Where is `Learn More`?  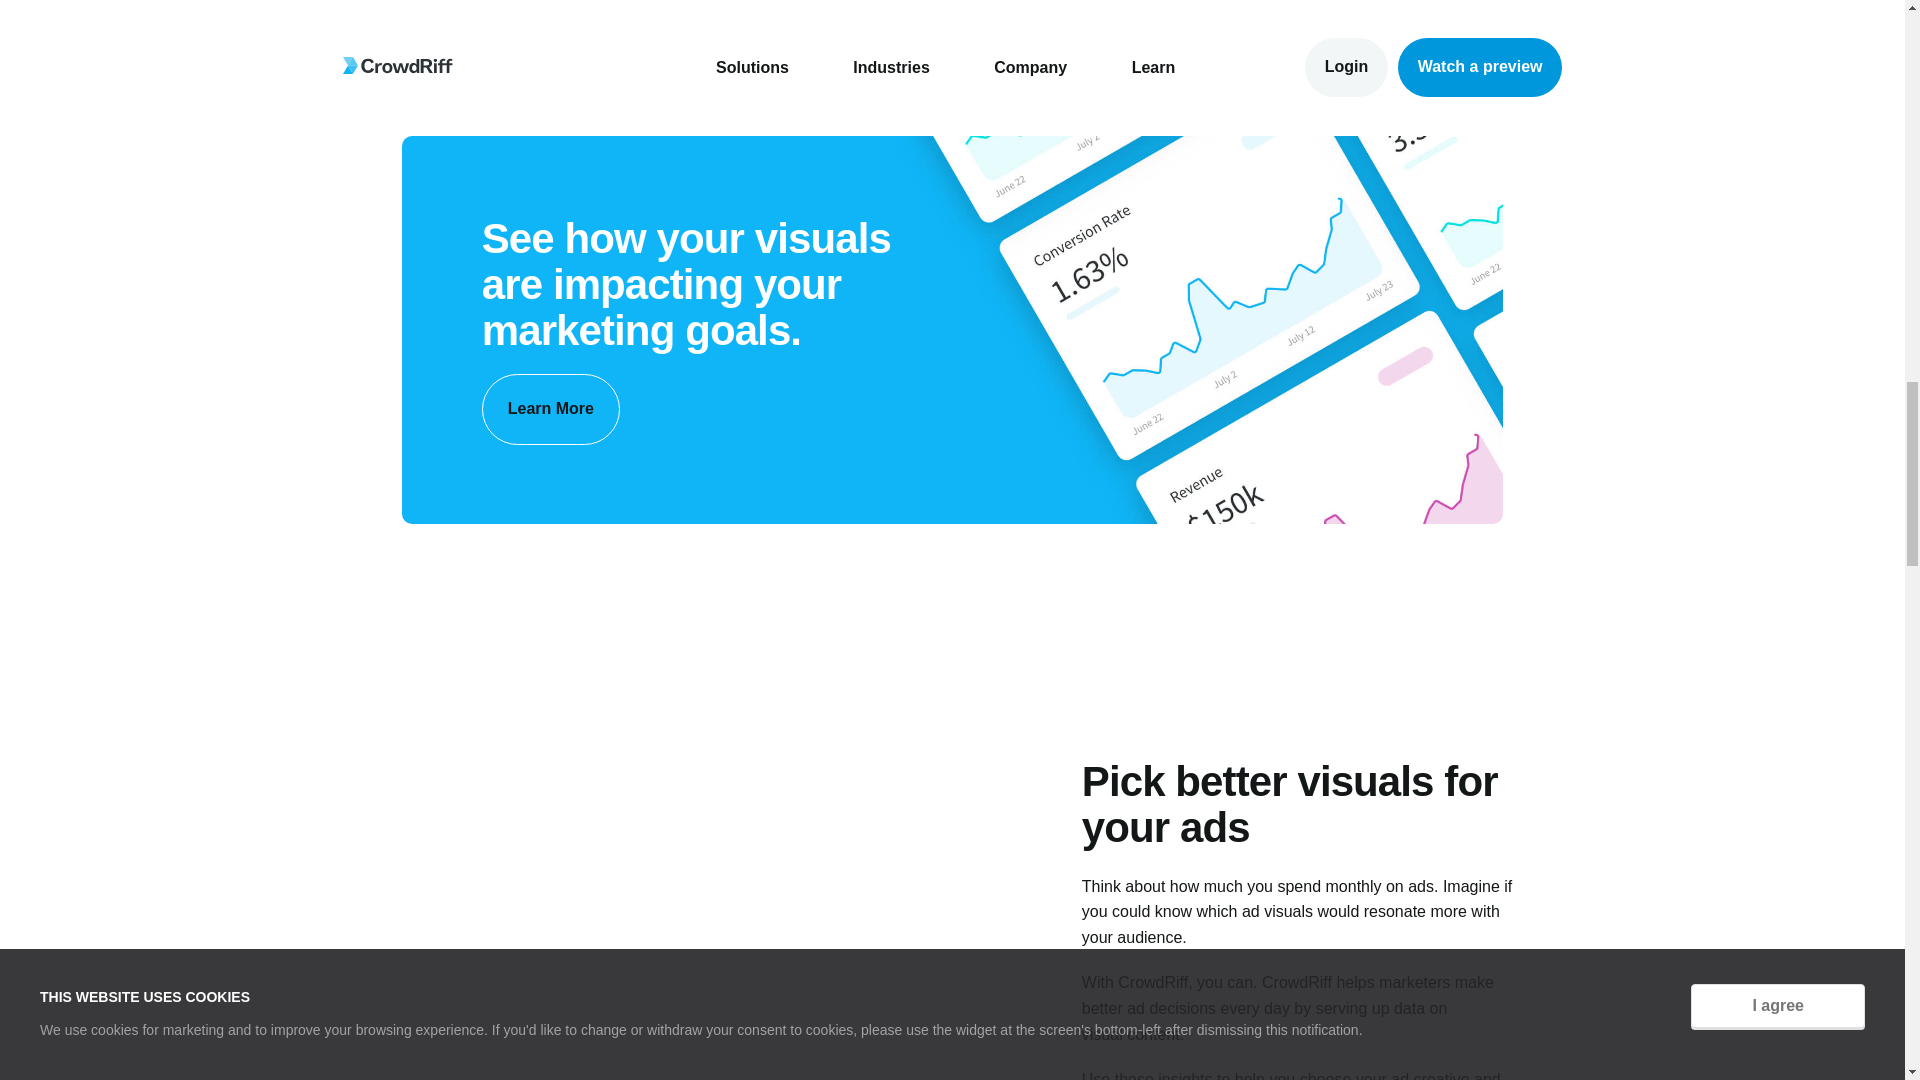 Learn More is located at coordinates (550, 408).